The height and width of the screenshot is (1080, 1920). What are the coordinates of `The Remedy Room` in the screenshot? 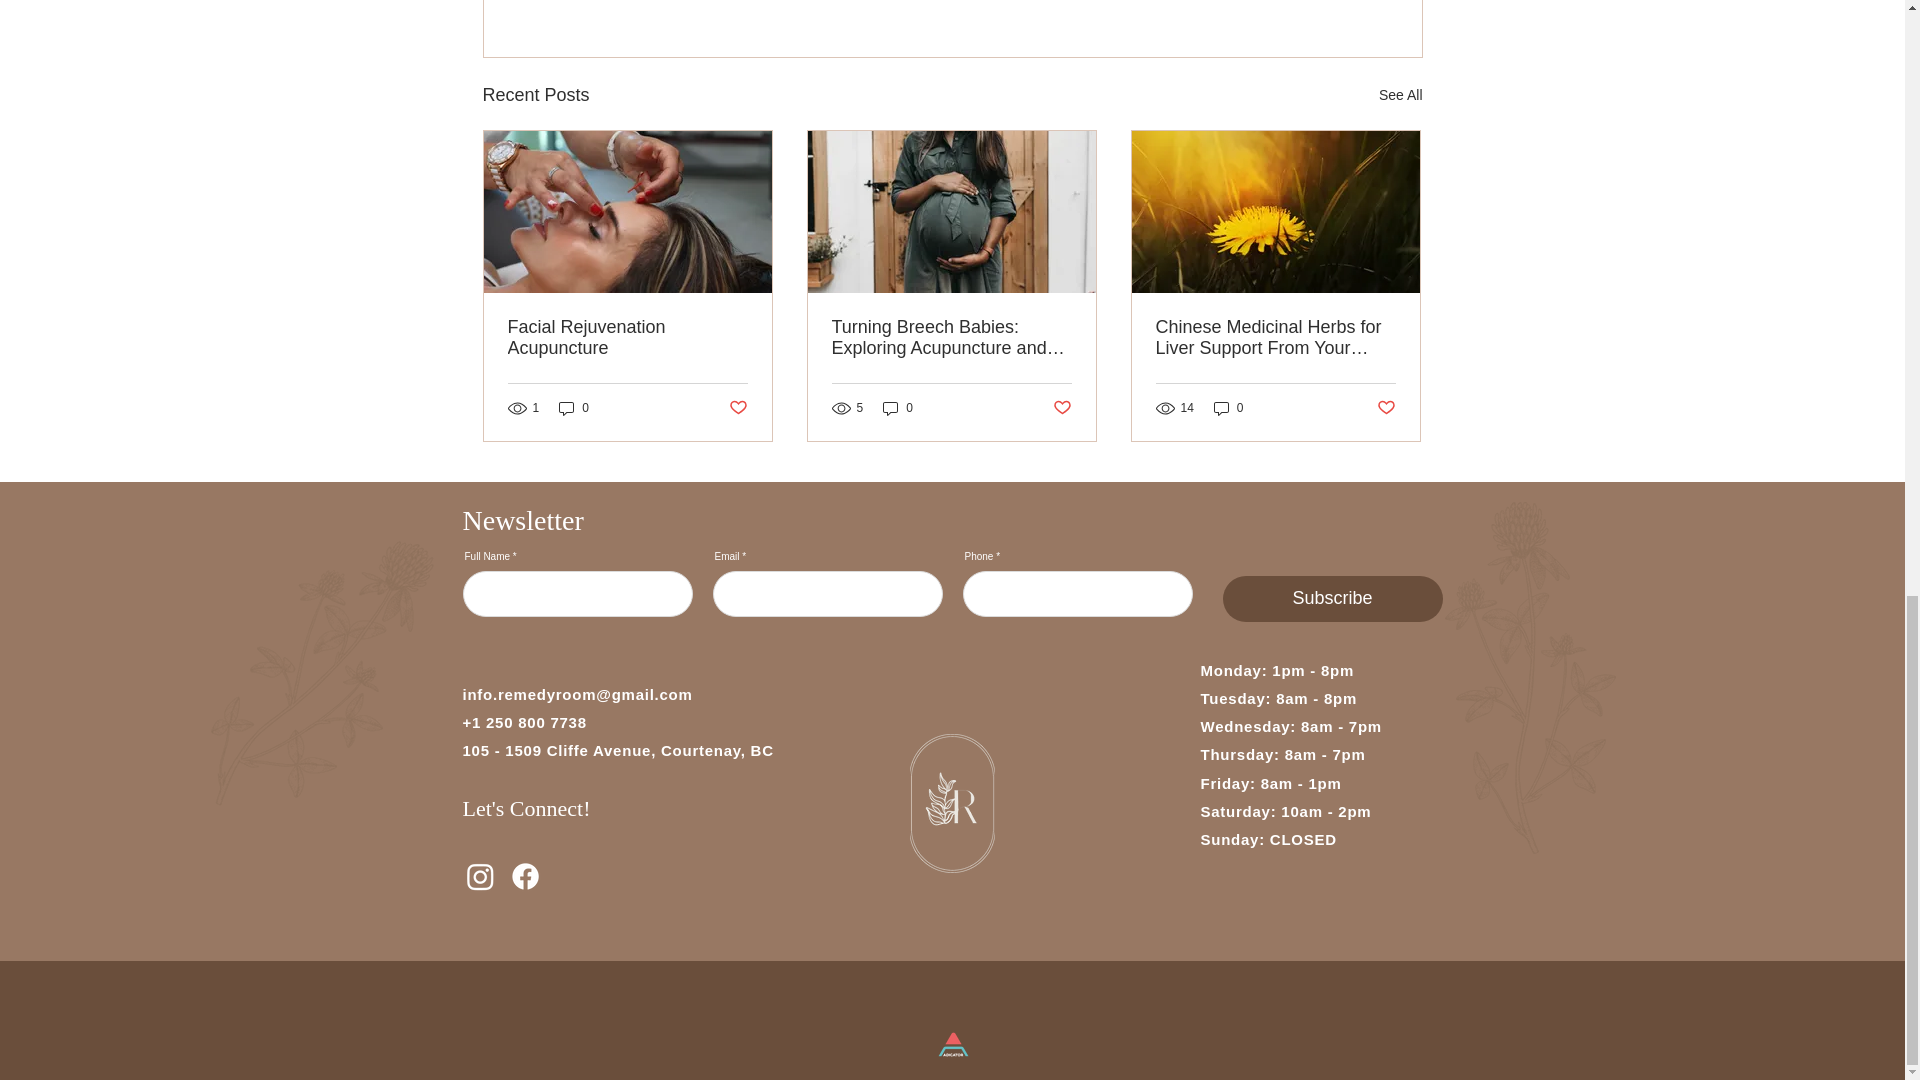 It's located at (321, 678).